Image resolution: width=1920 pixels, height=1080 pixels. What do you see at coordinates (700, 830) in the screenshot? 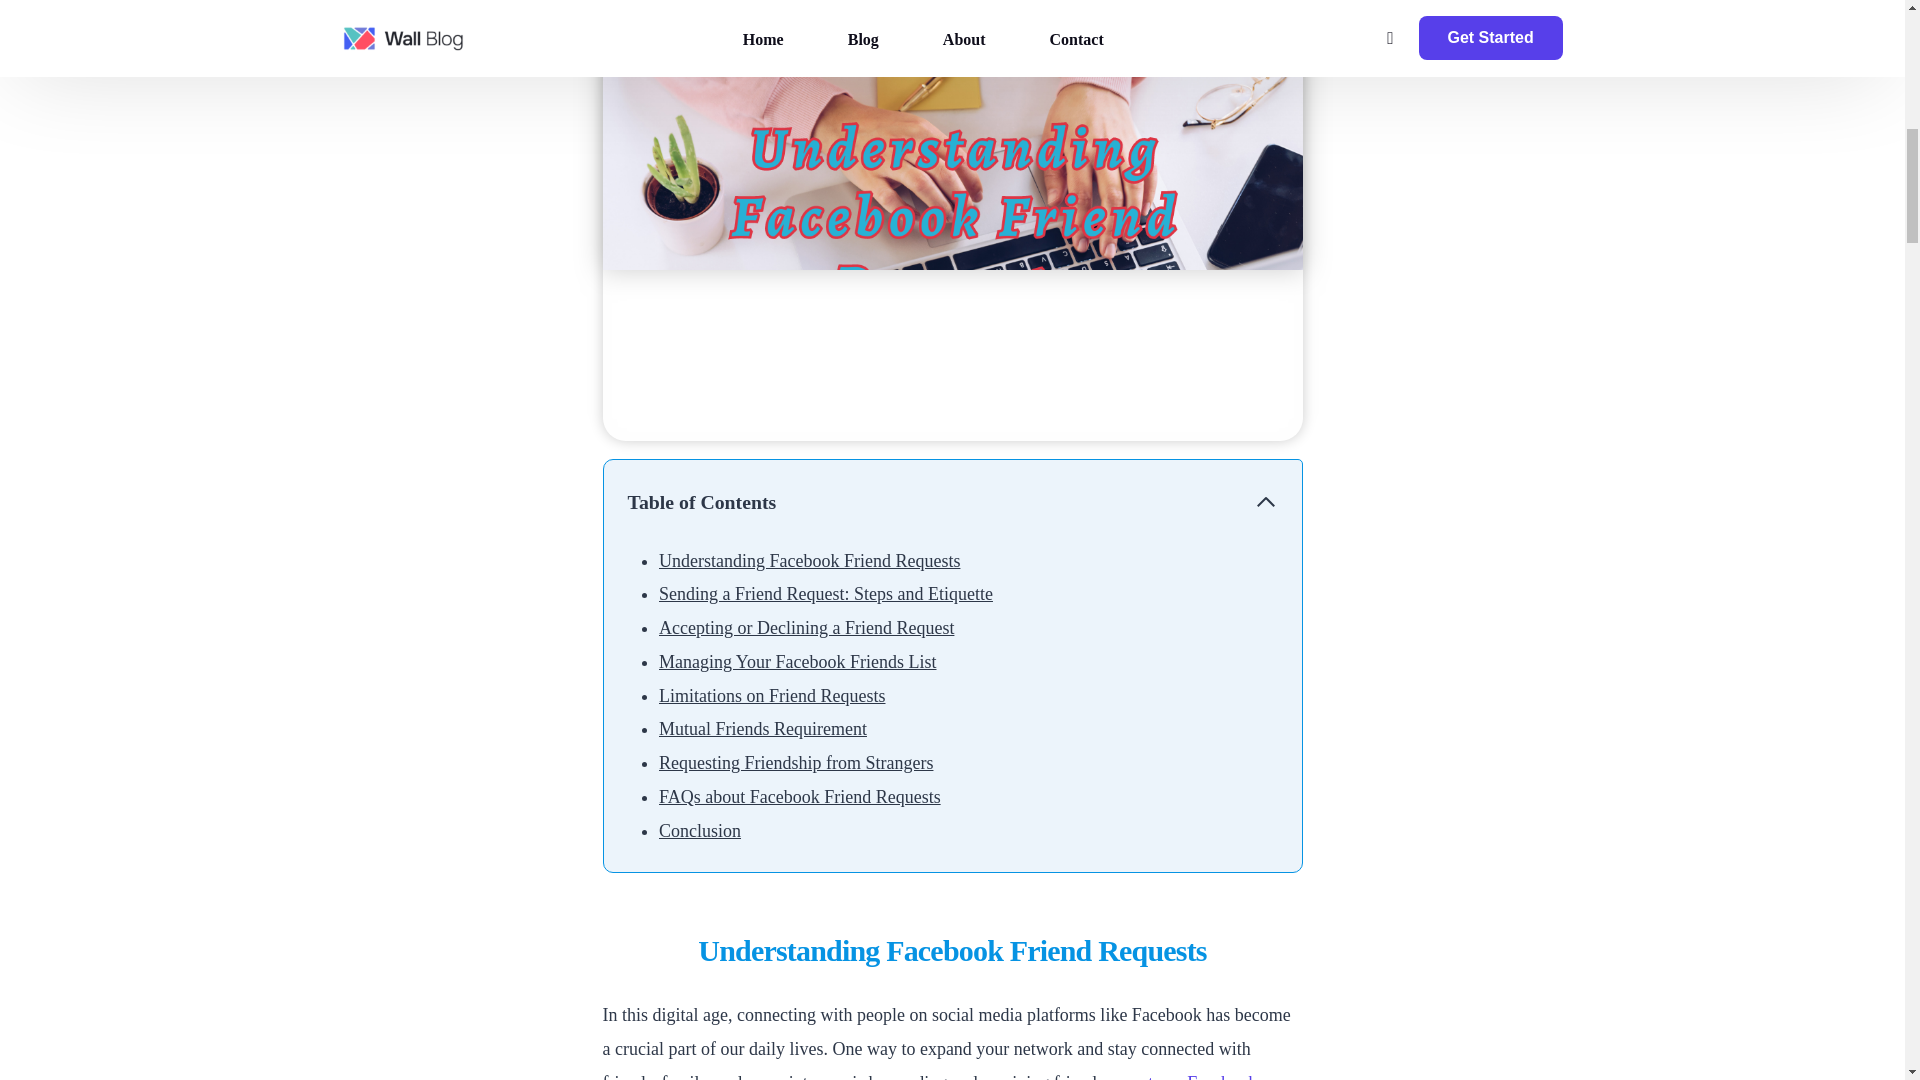
I see `Conclusion` at bounding box center [700, 830].